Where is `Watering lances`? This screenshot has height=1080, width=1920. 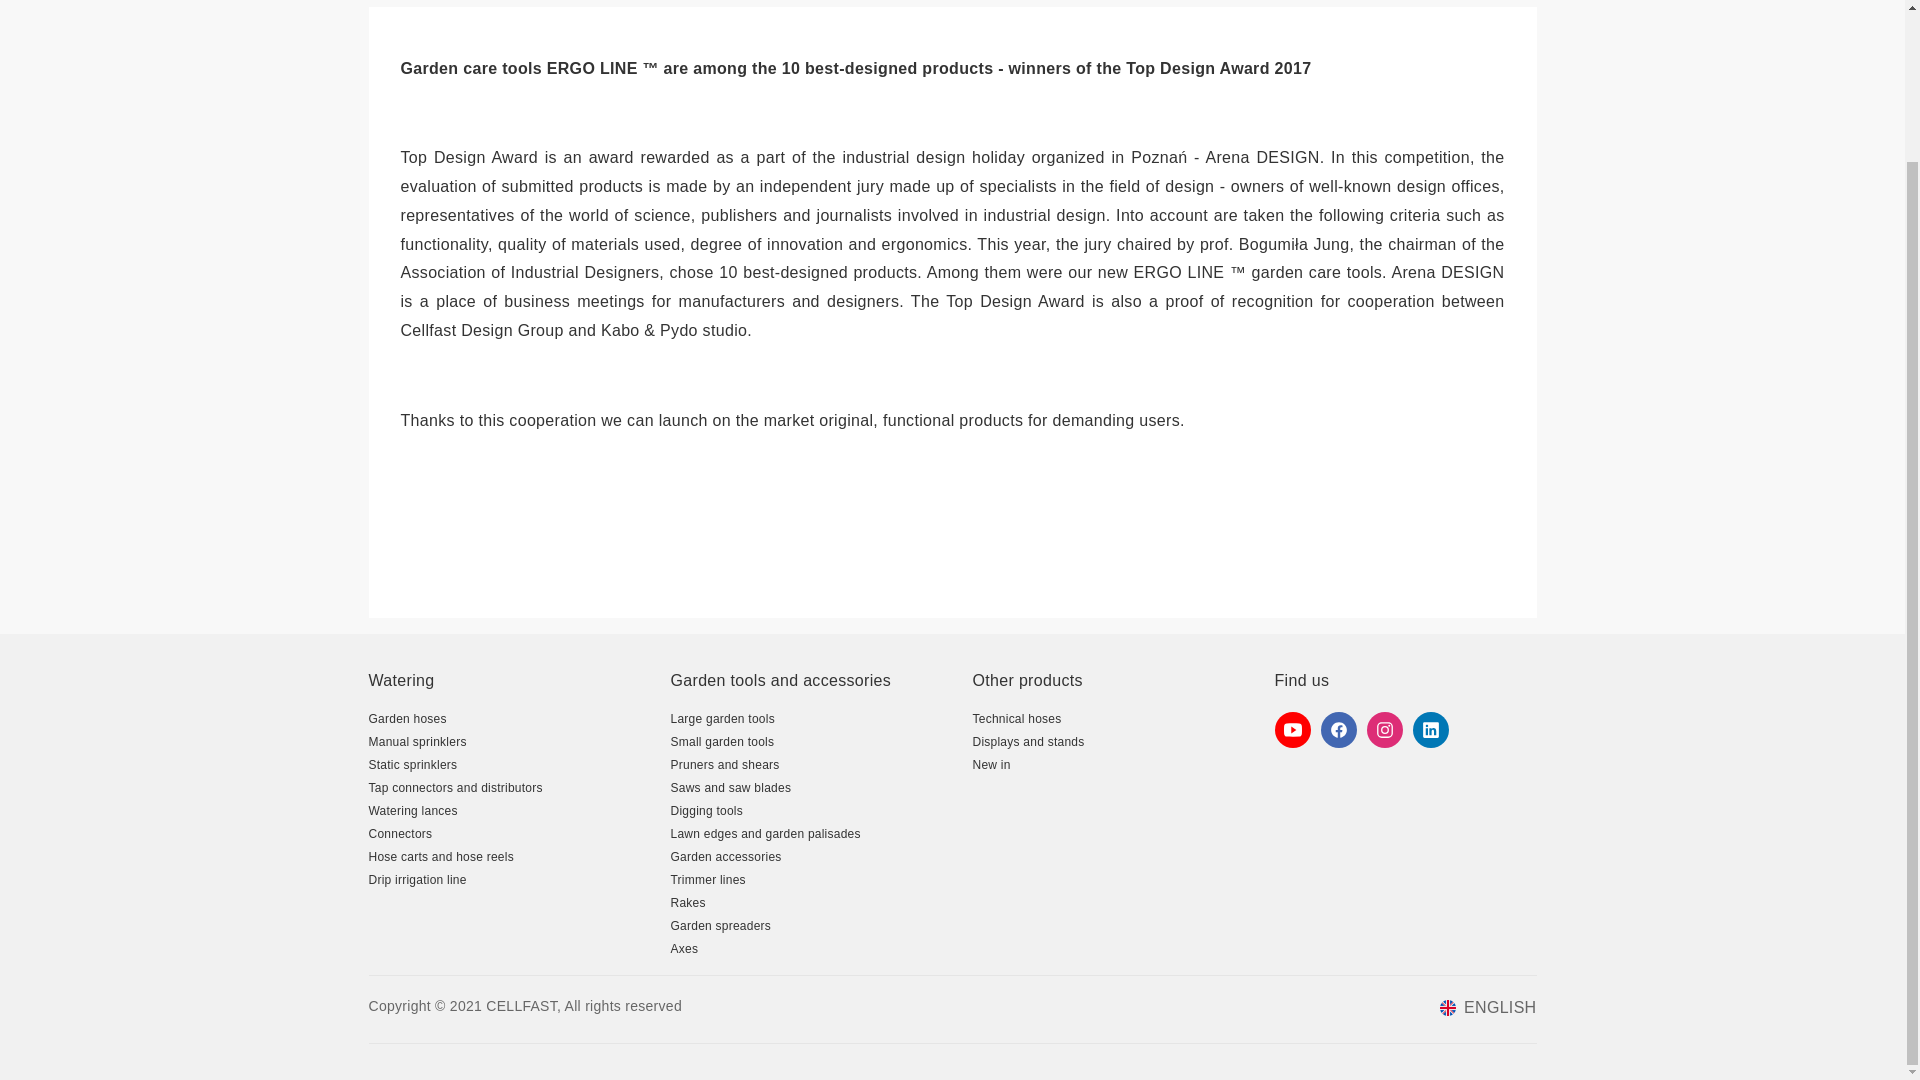
Watering lances is located at coordinates (412, 810).